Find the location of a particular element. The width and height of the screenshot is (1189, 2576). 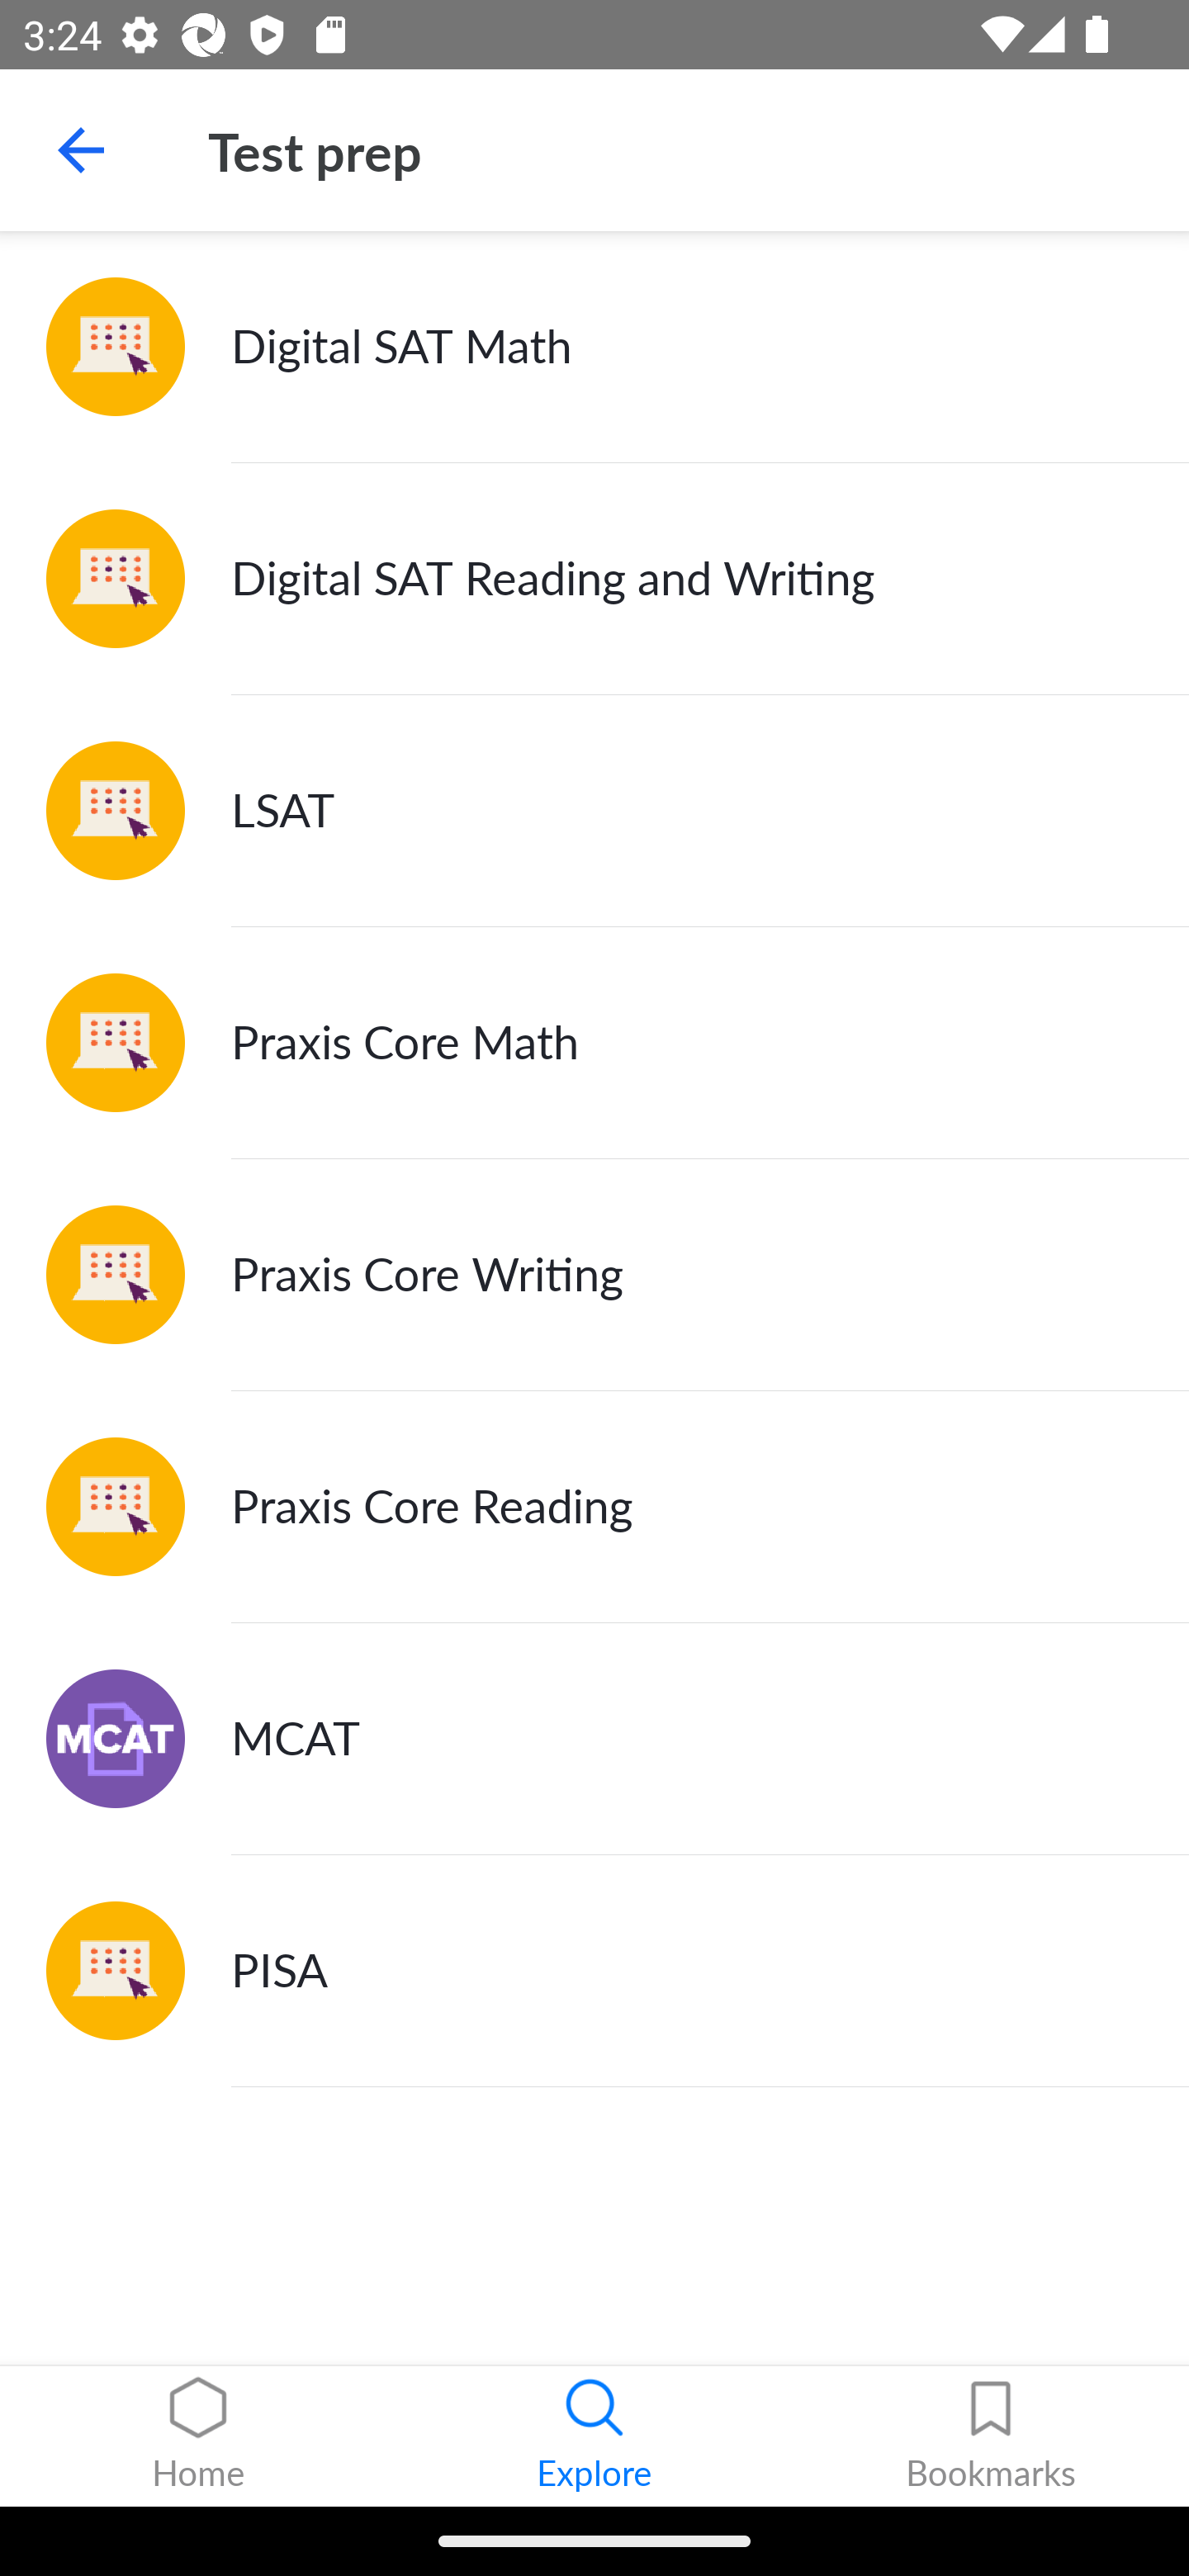

Explore is located at coordinates (594, 2436).